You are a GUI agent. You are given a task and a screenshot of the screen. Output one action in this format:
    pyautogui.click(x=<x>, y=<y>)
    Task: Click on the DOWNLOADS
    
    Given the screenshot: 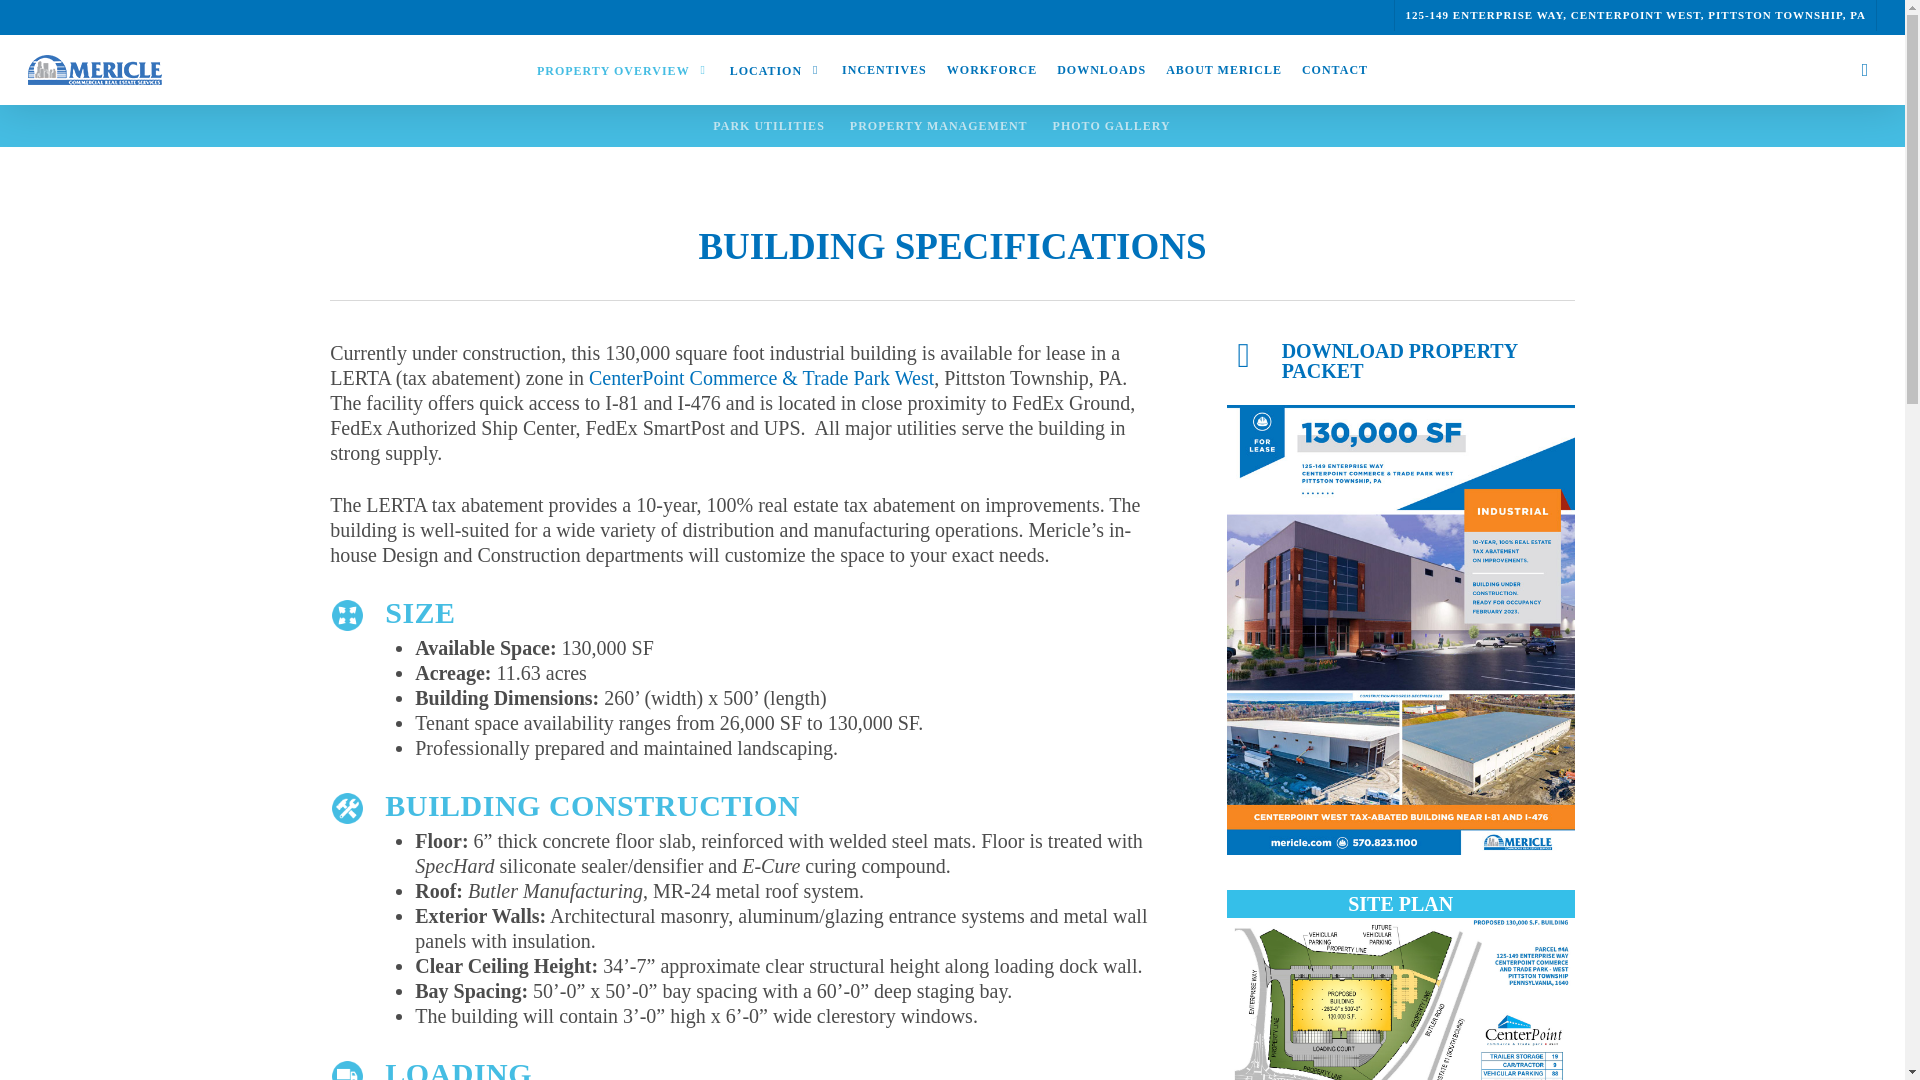 What is the action you would take?
    pyautogui.click(x=1100, y=69)
    